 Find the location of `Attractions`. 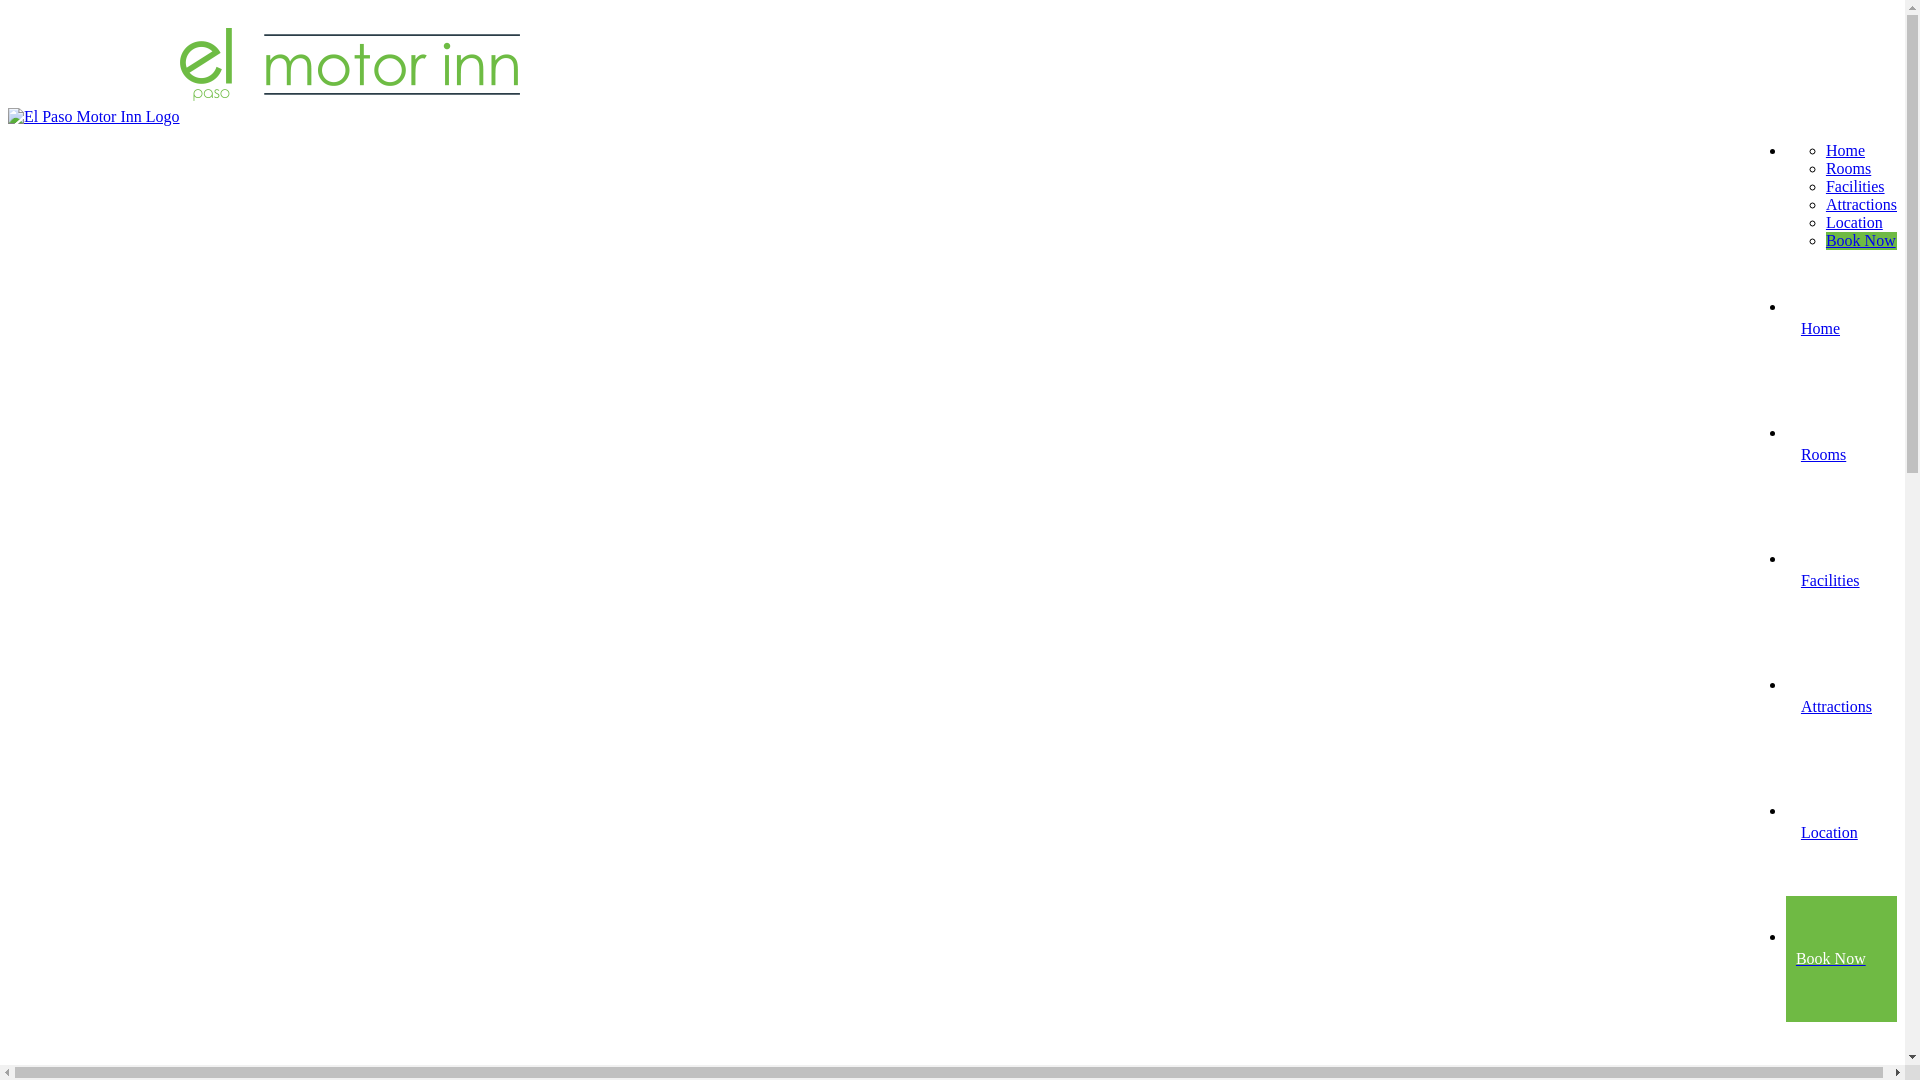

Attractions is located at coordinates (1842, 706).